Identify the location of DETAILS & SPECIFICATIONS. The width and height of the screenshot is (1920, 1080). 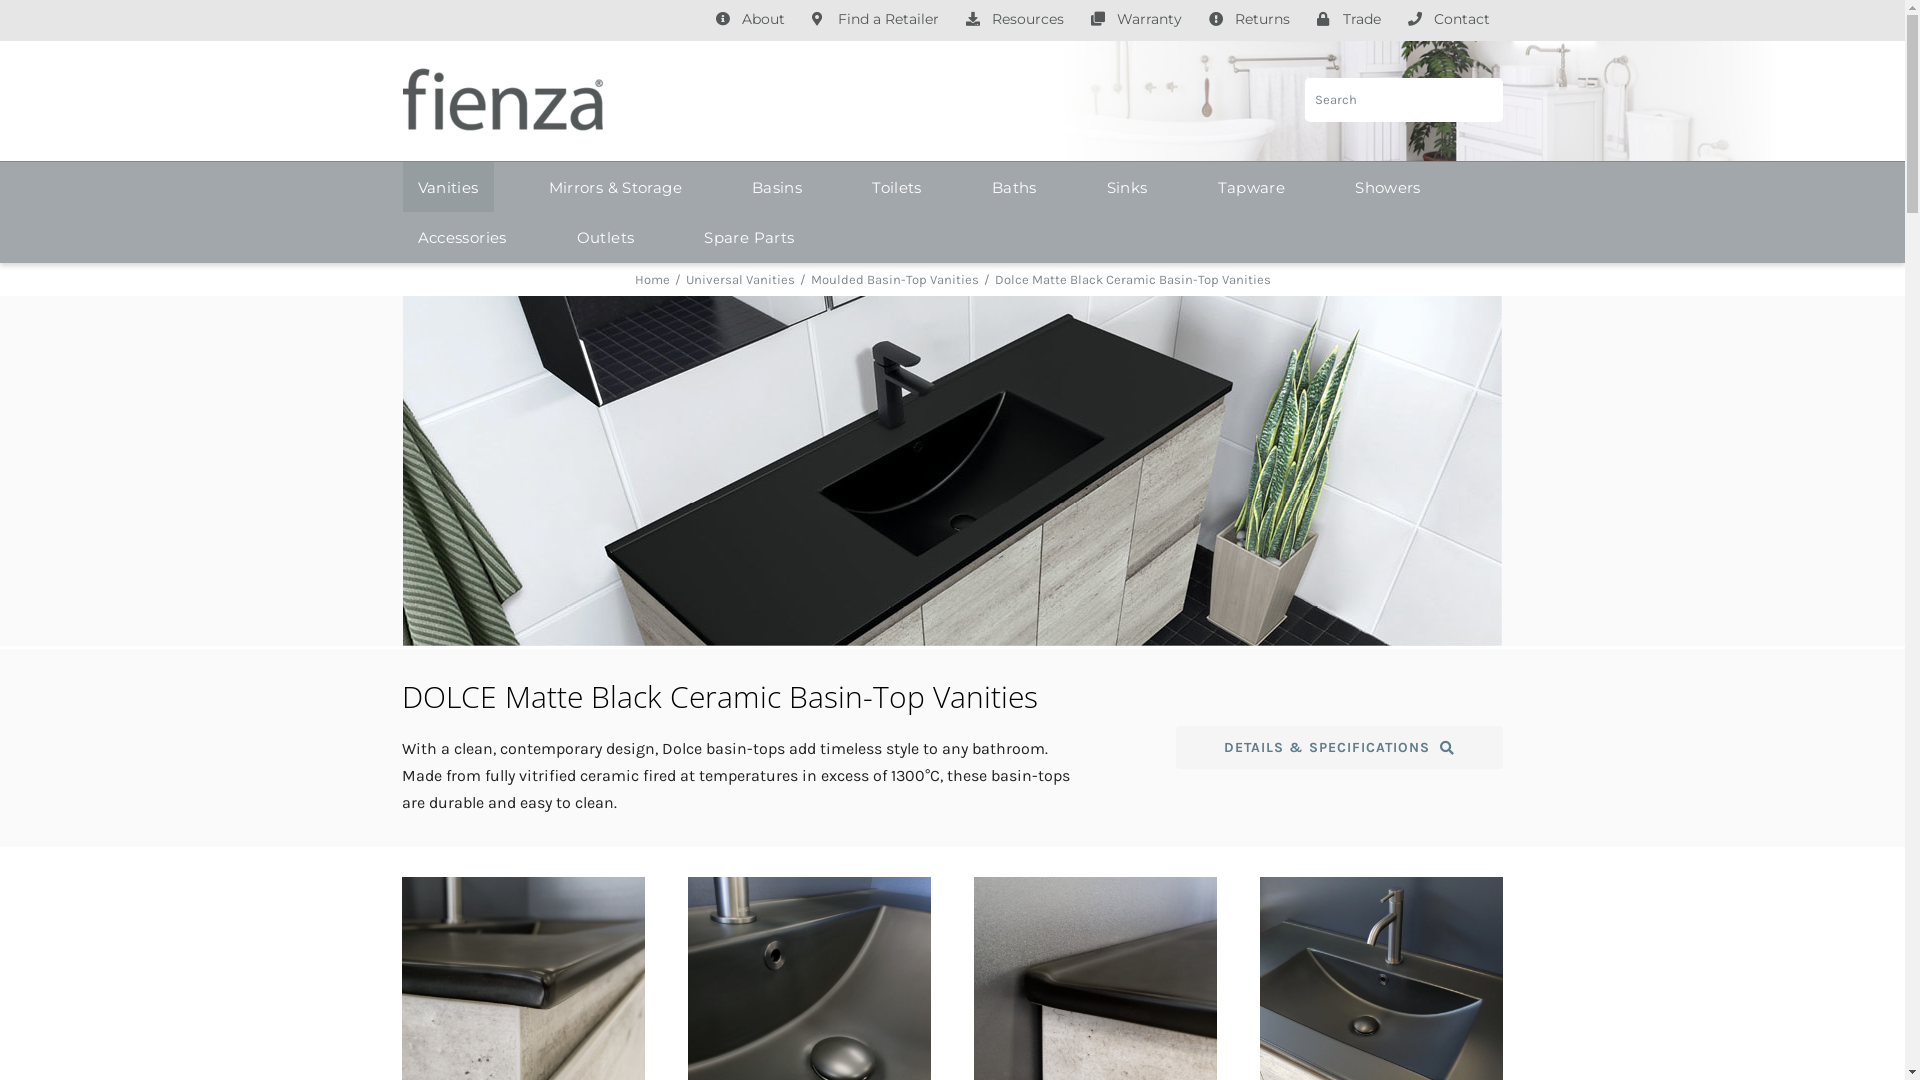
(1339, 748).